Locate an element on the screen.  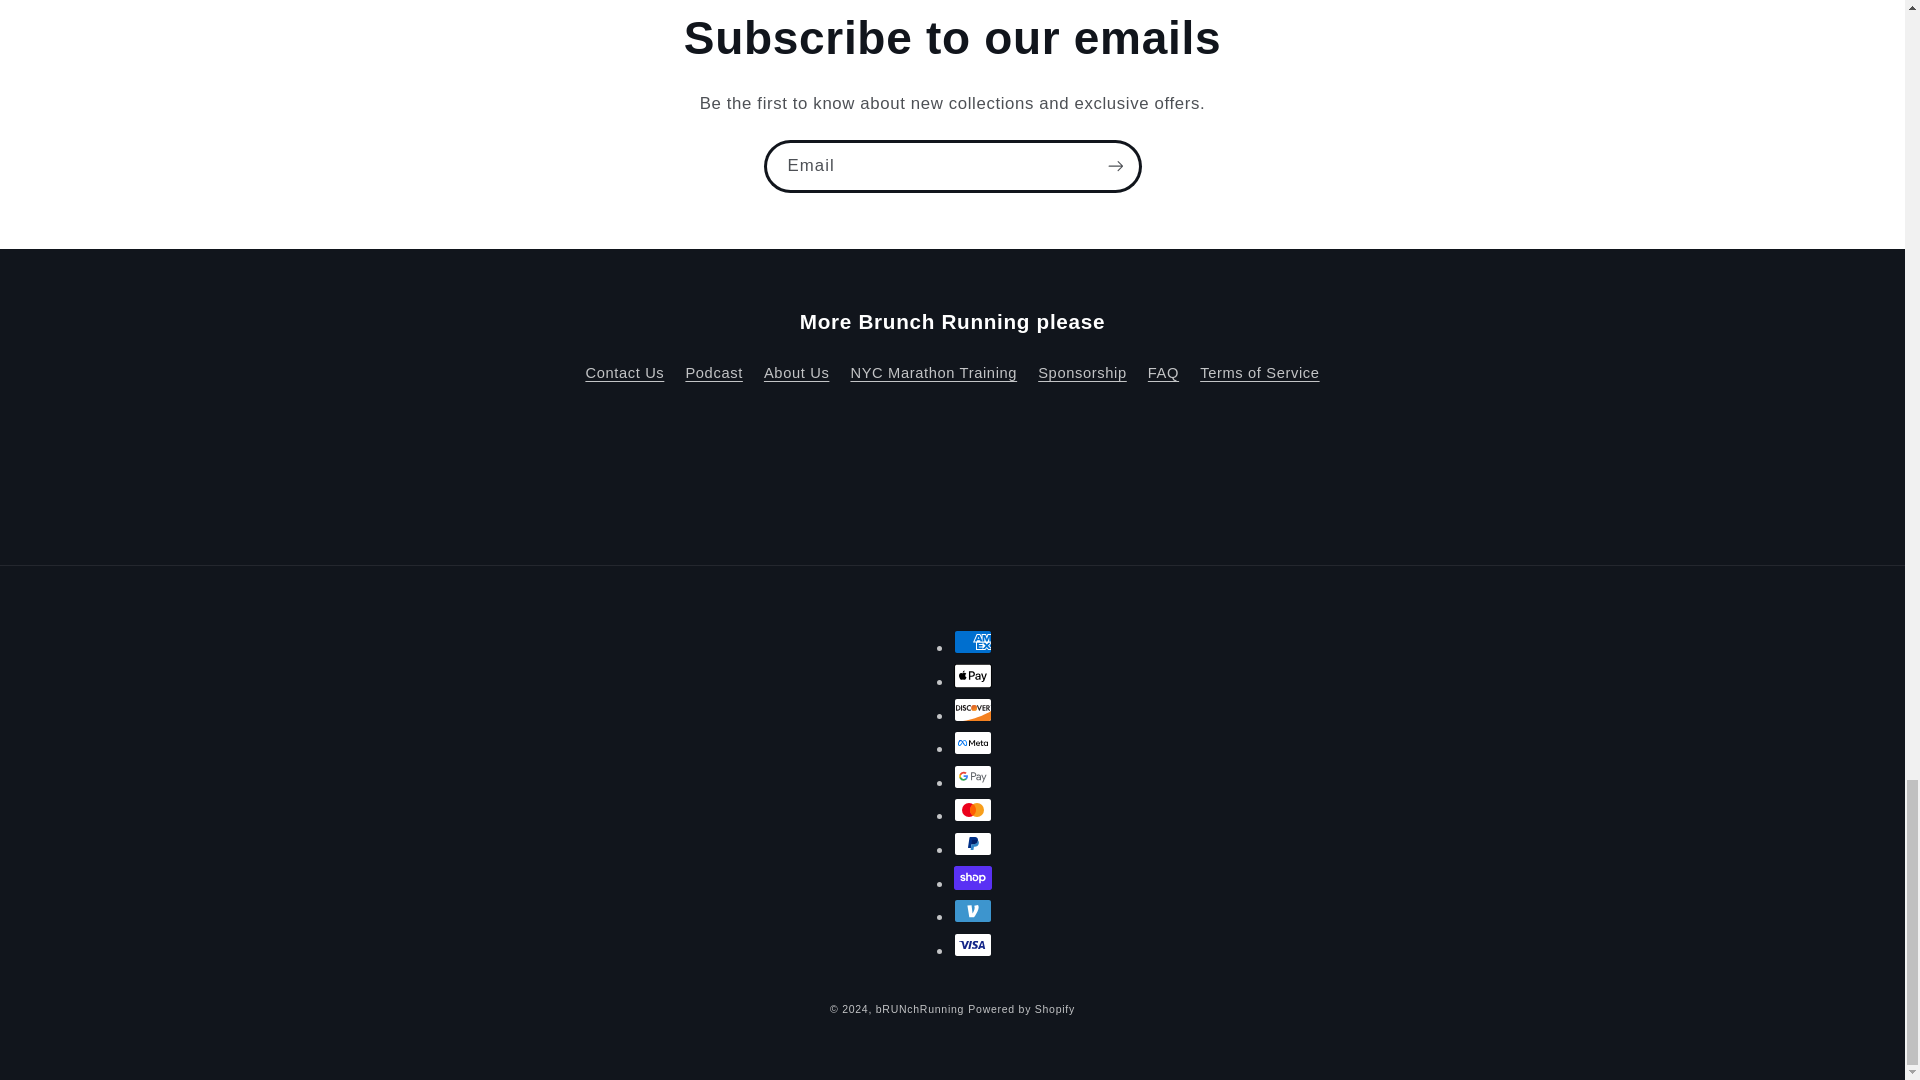
Discover is located at coordinates (973, 710).